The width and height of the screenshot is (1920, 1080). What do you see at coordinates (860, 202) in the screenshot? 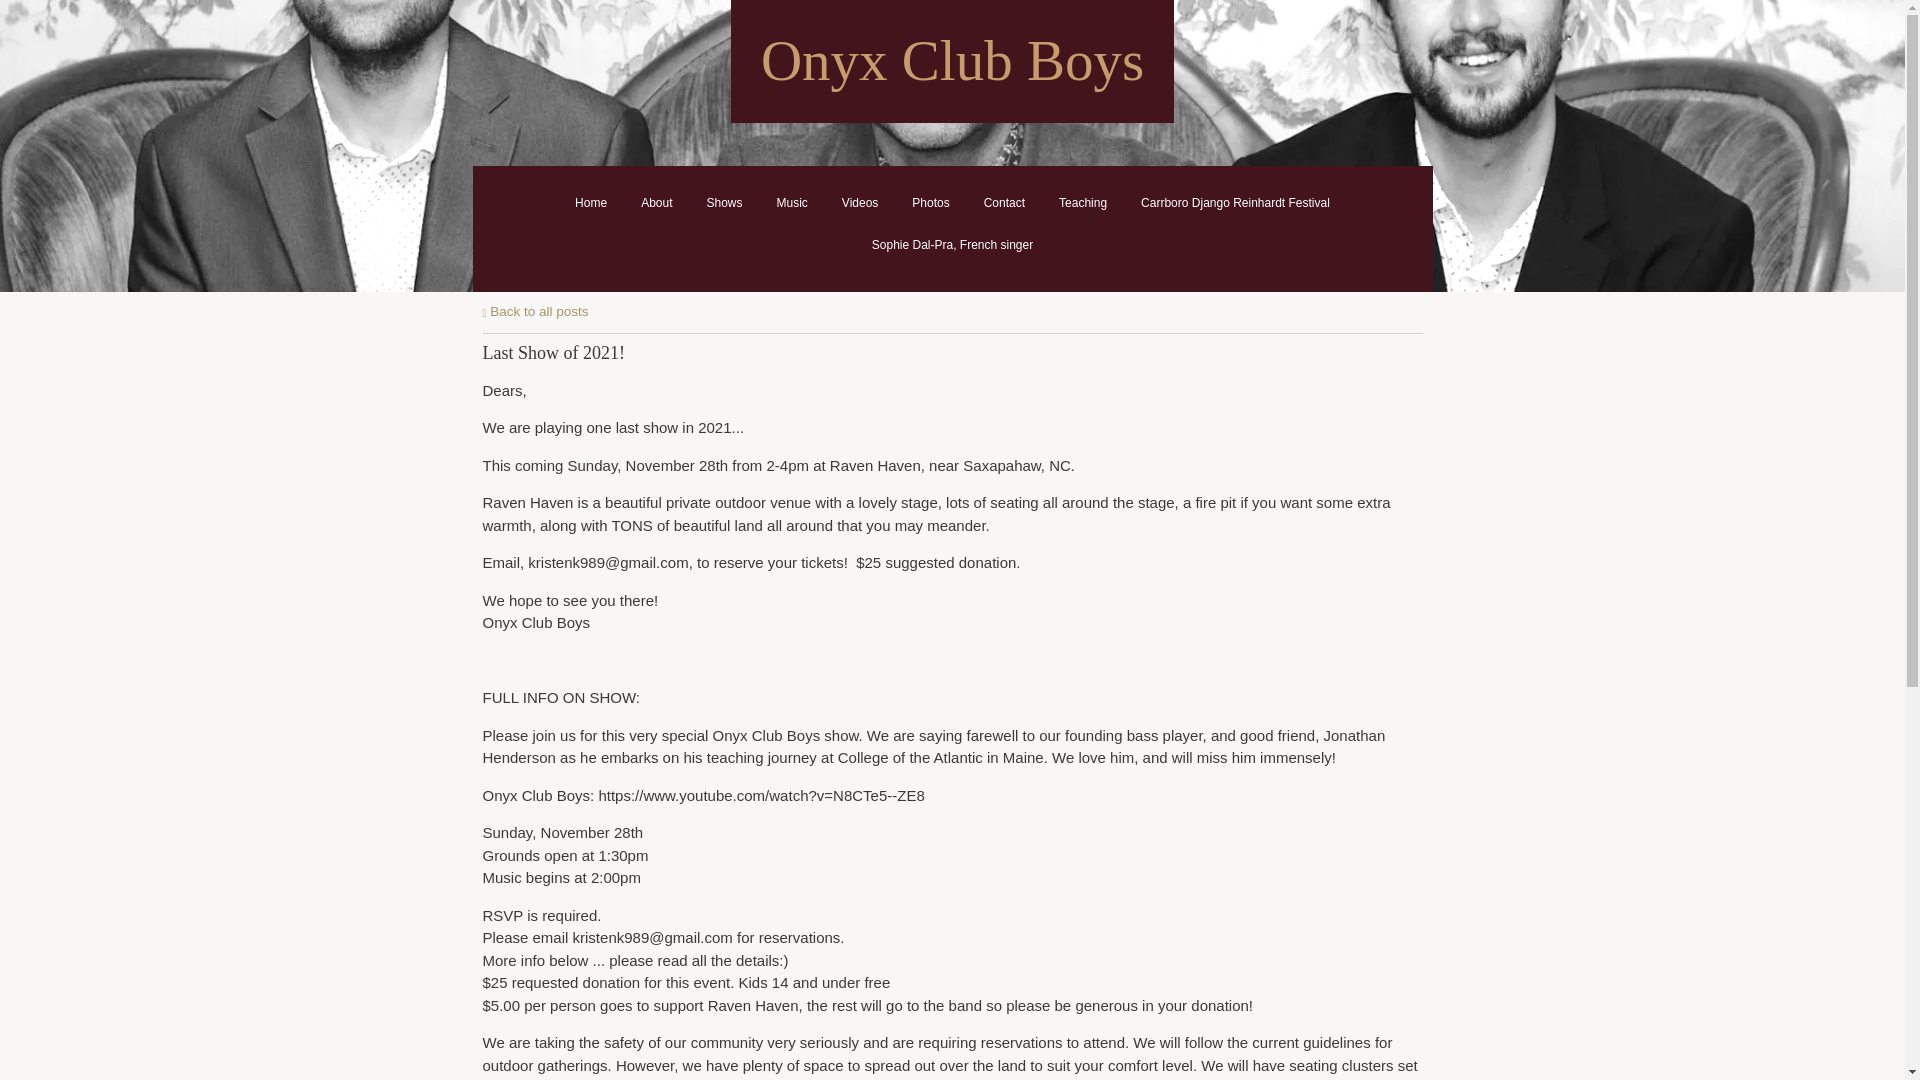
I see `Videos` at bounding box center [860, 202].